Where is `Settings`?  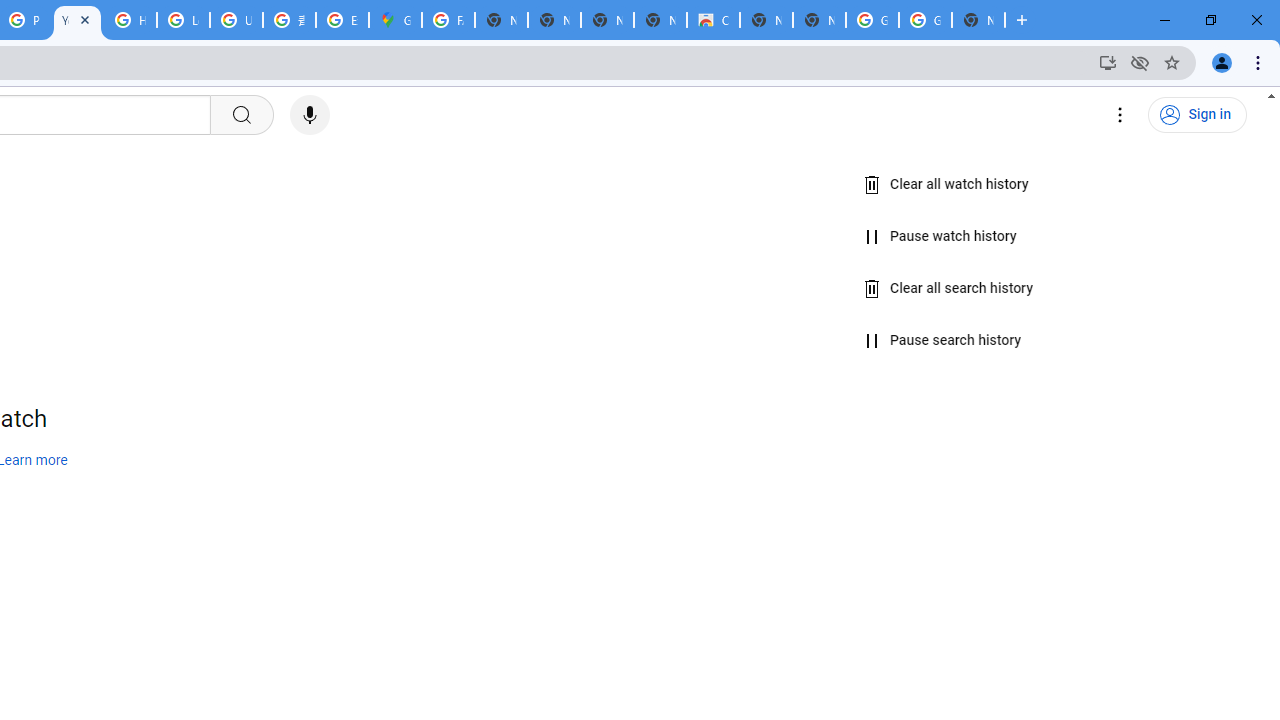 Settings is located at coordinates (1120, 115).